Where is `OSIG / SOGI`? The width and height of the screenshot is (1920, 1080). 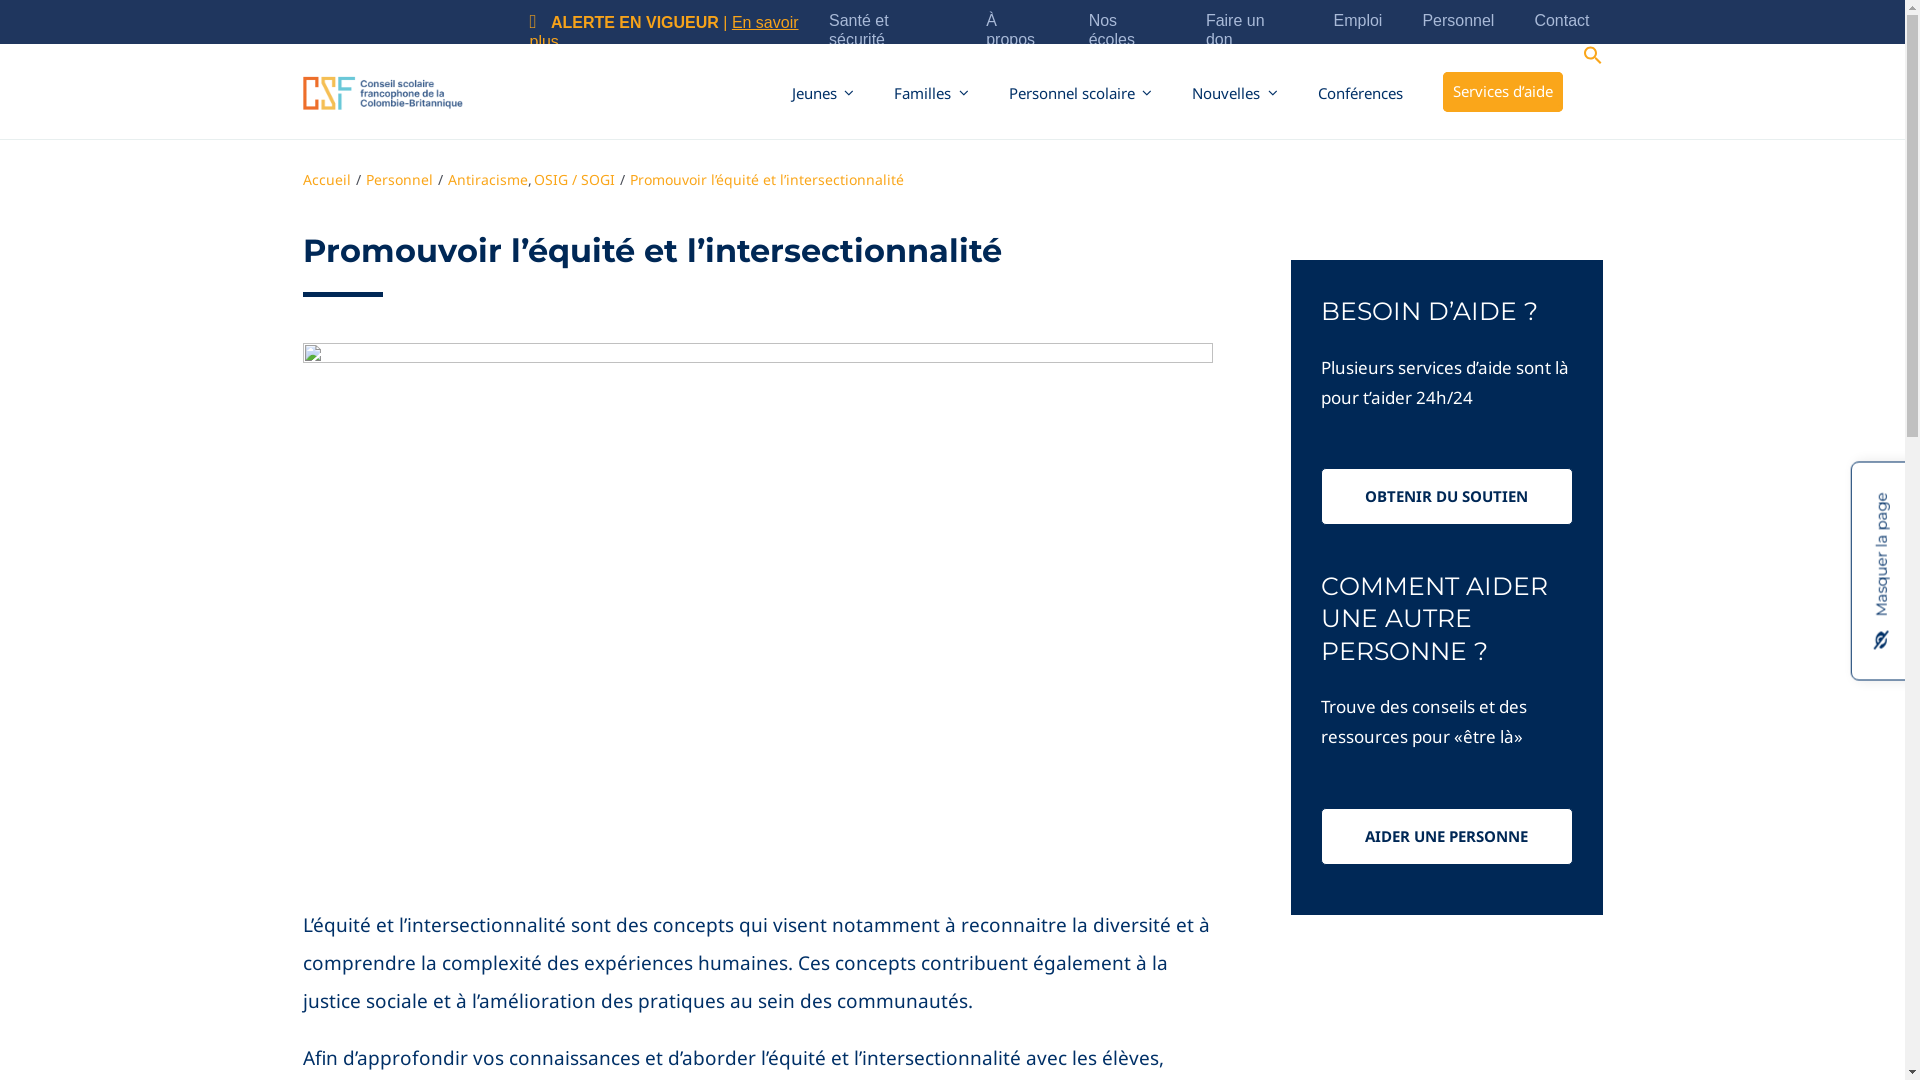 OSIG / SOGI is located at coordinates (574, 180).